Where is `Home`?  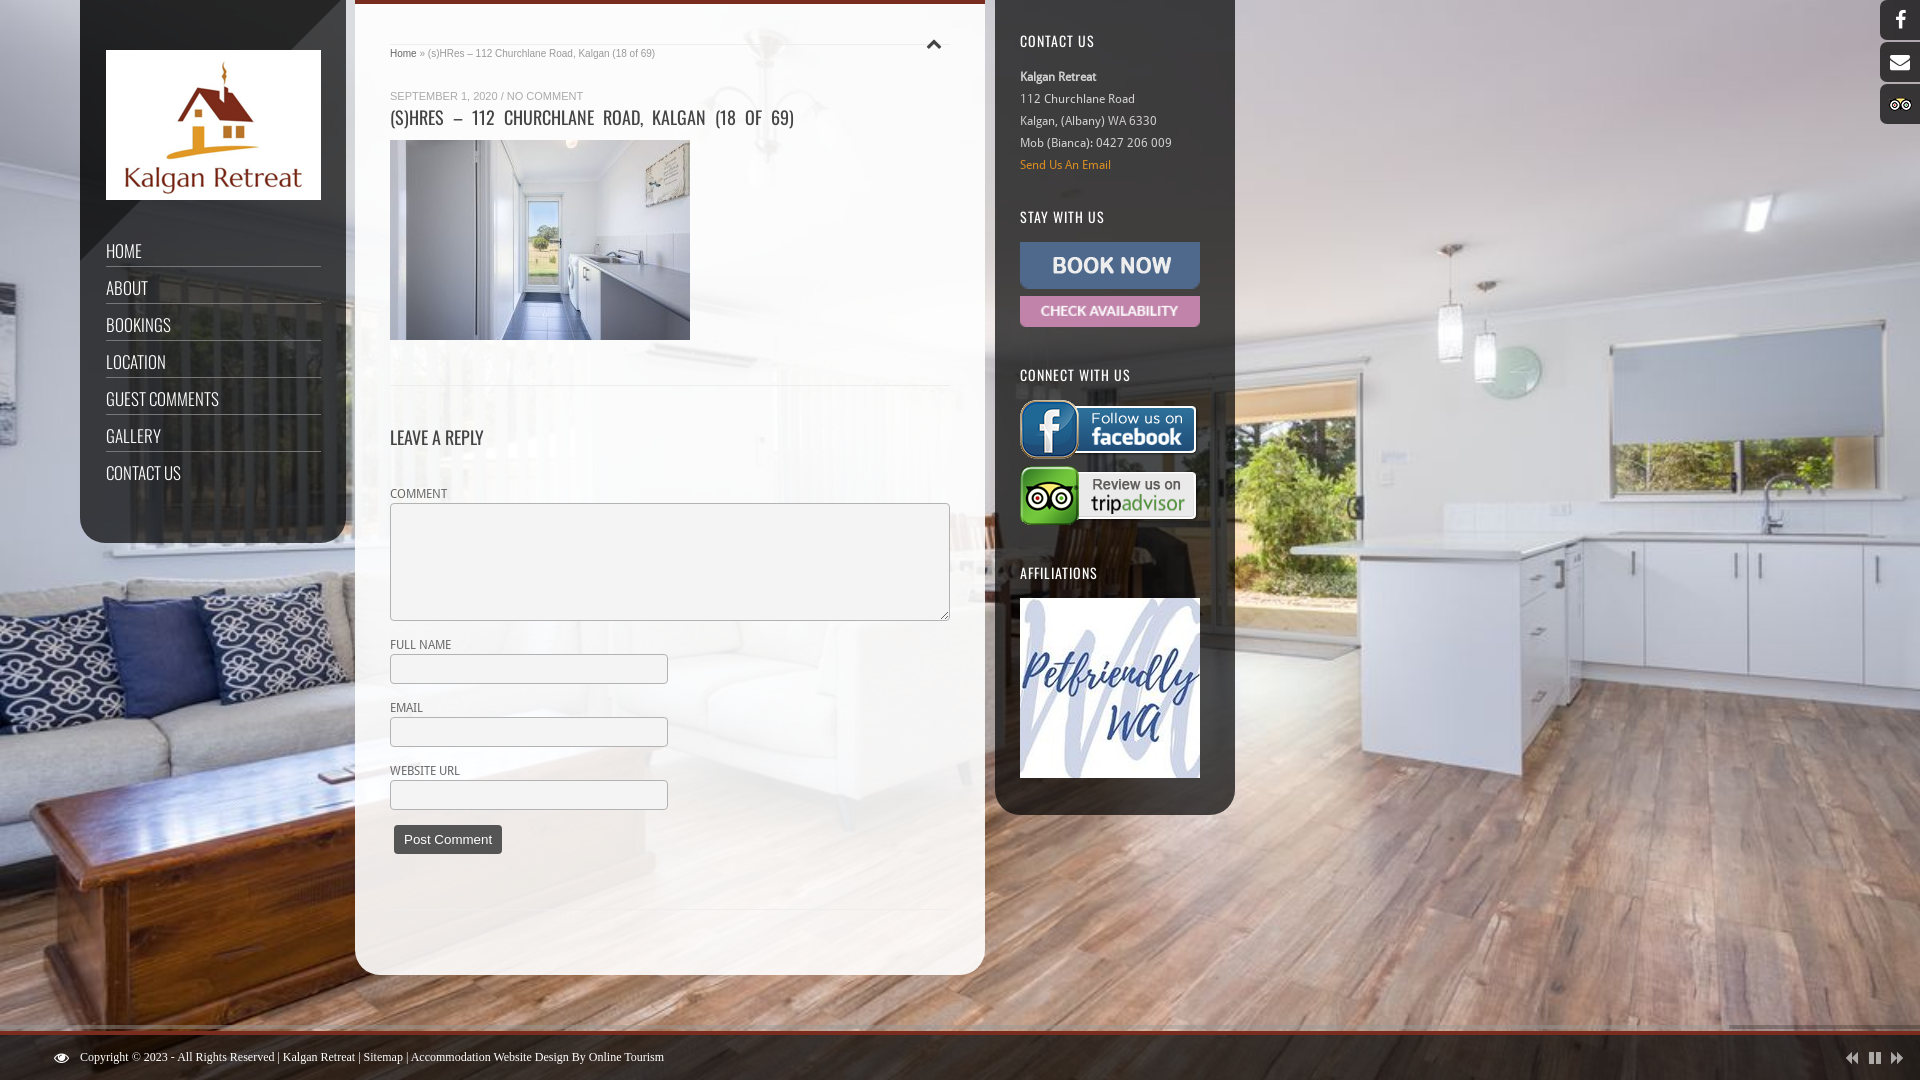
Home is located at coordinates (404, 54).